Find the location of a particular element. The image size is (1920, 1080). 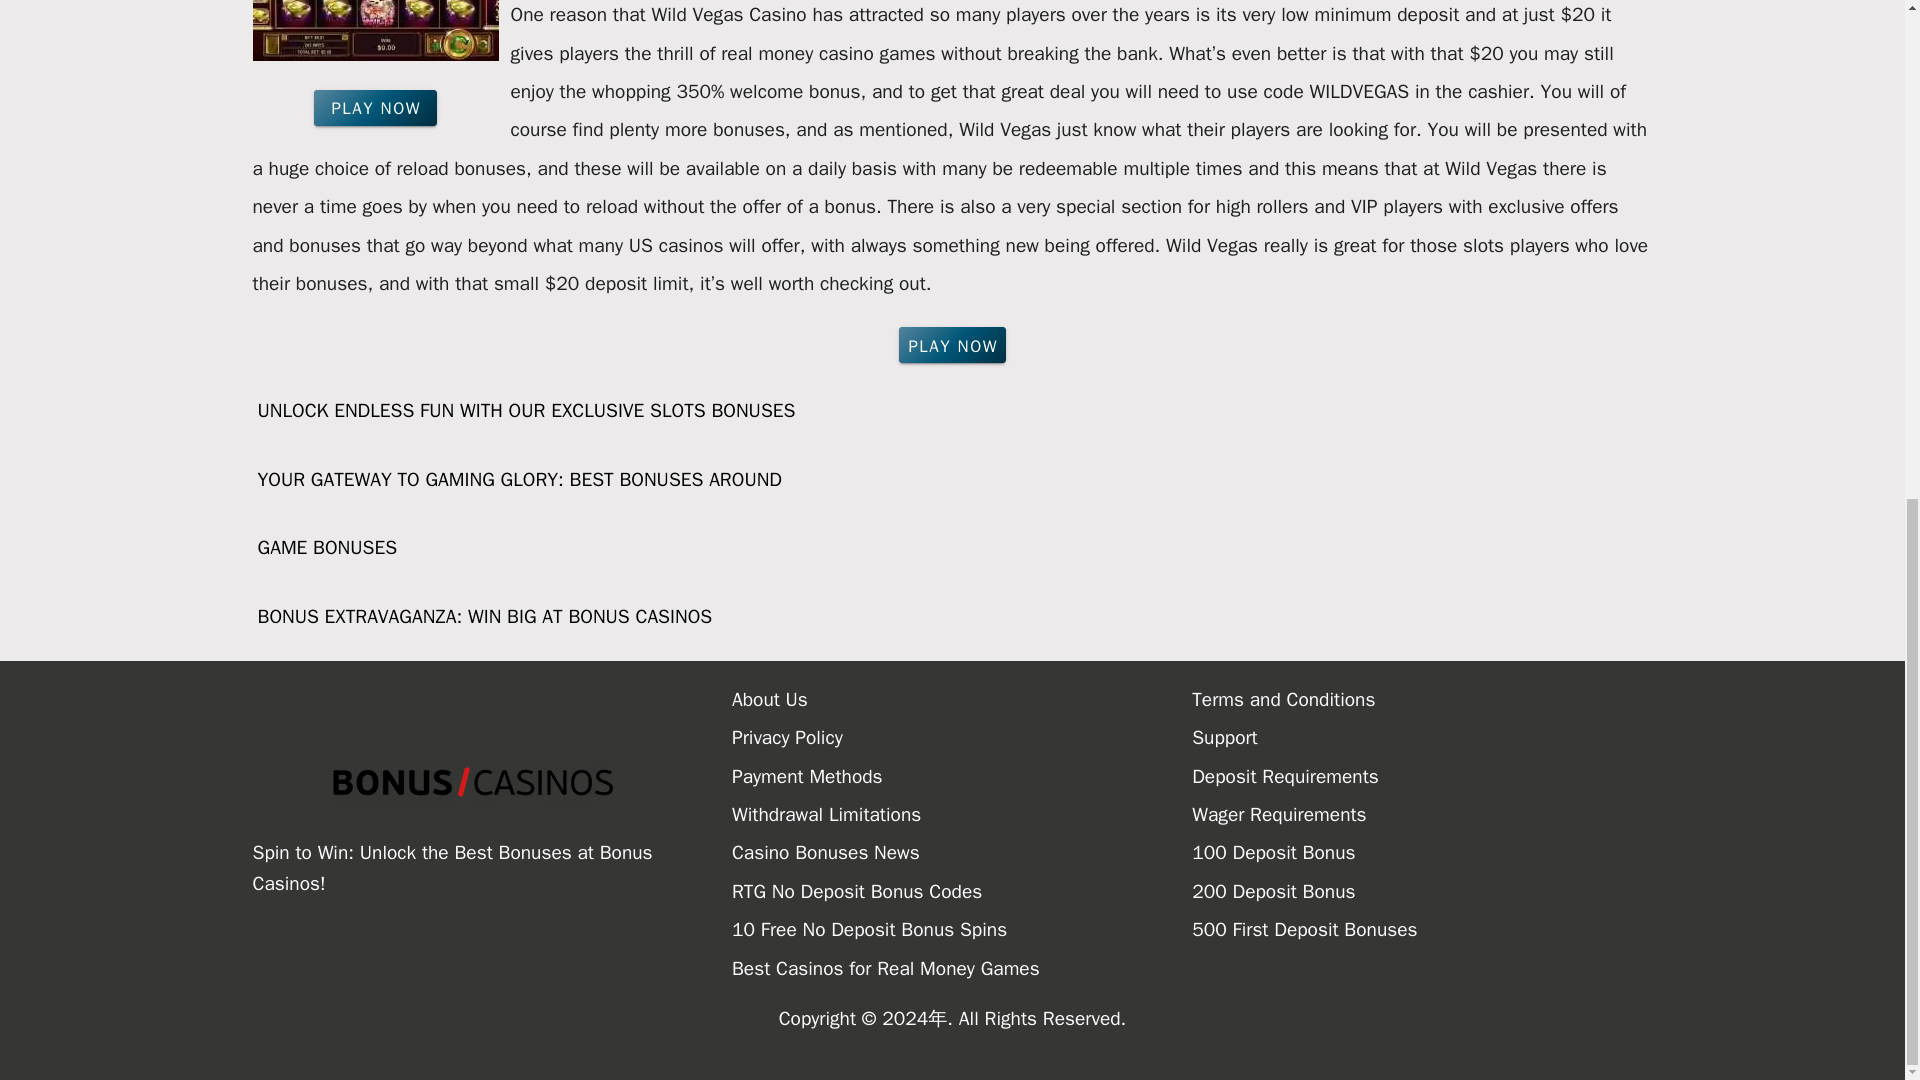

PLAY NOW is located at coordinates (952, 344).